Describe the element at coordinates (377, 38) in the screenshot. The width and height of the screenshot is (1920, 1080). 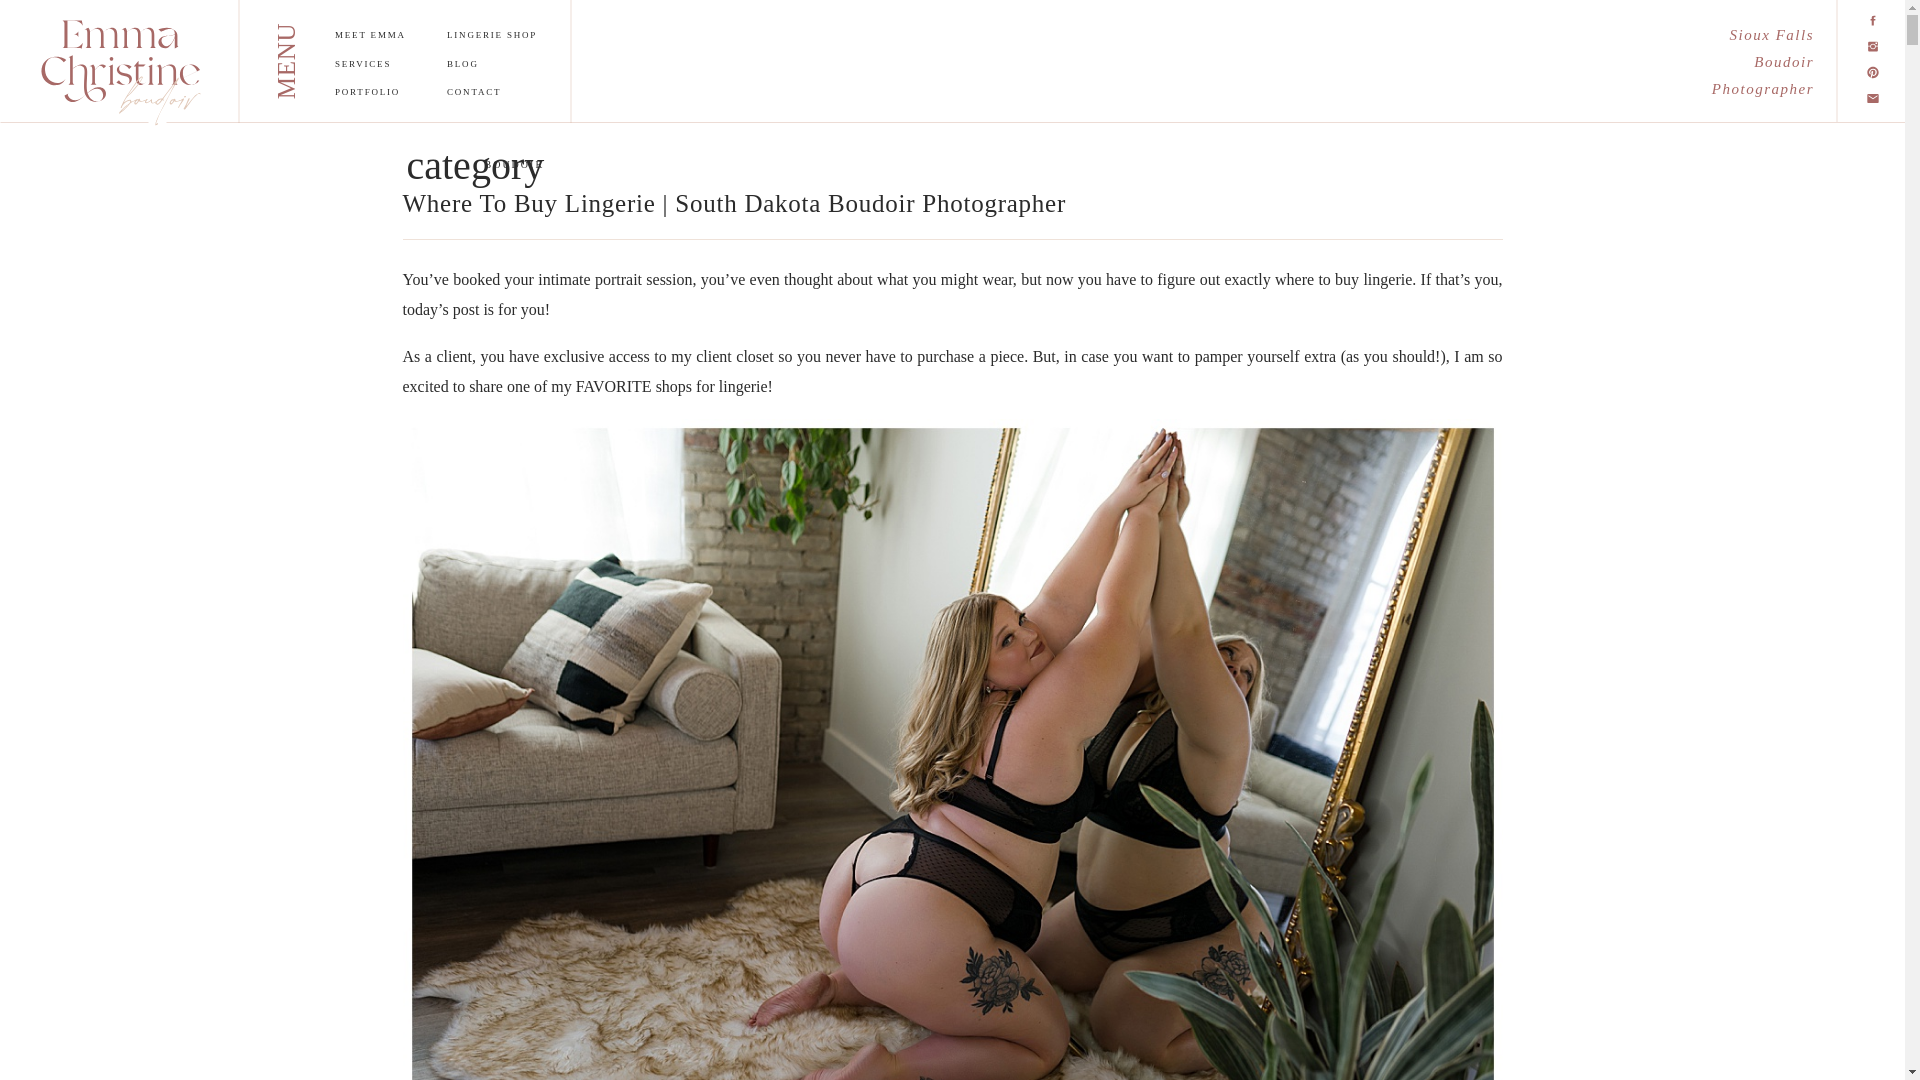
I see `MEET EMMA` at that location.